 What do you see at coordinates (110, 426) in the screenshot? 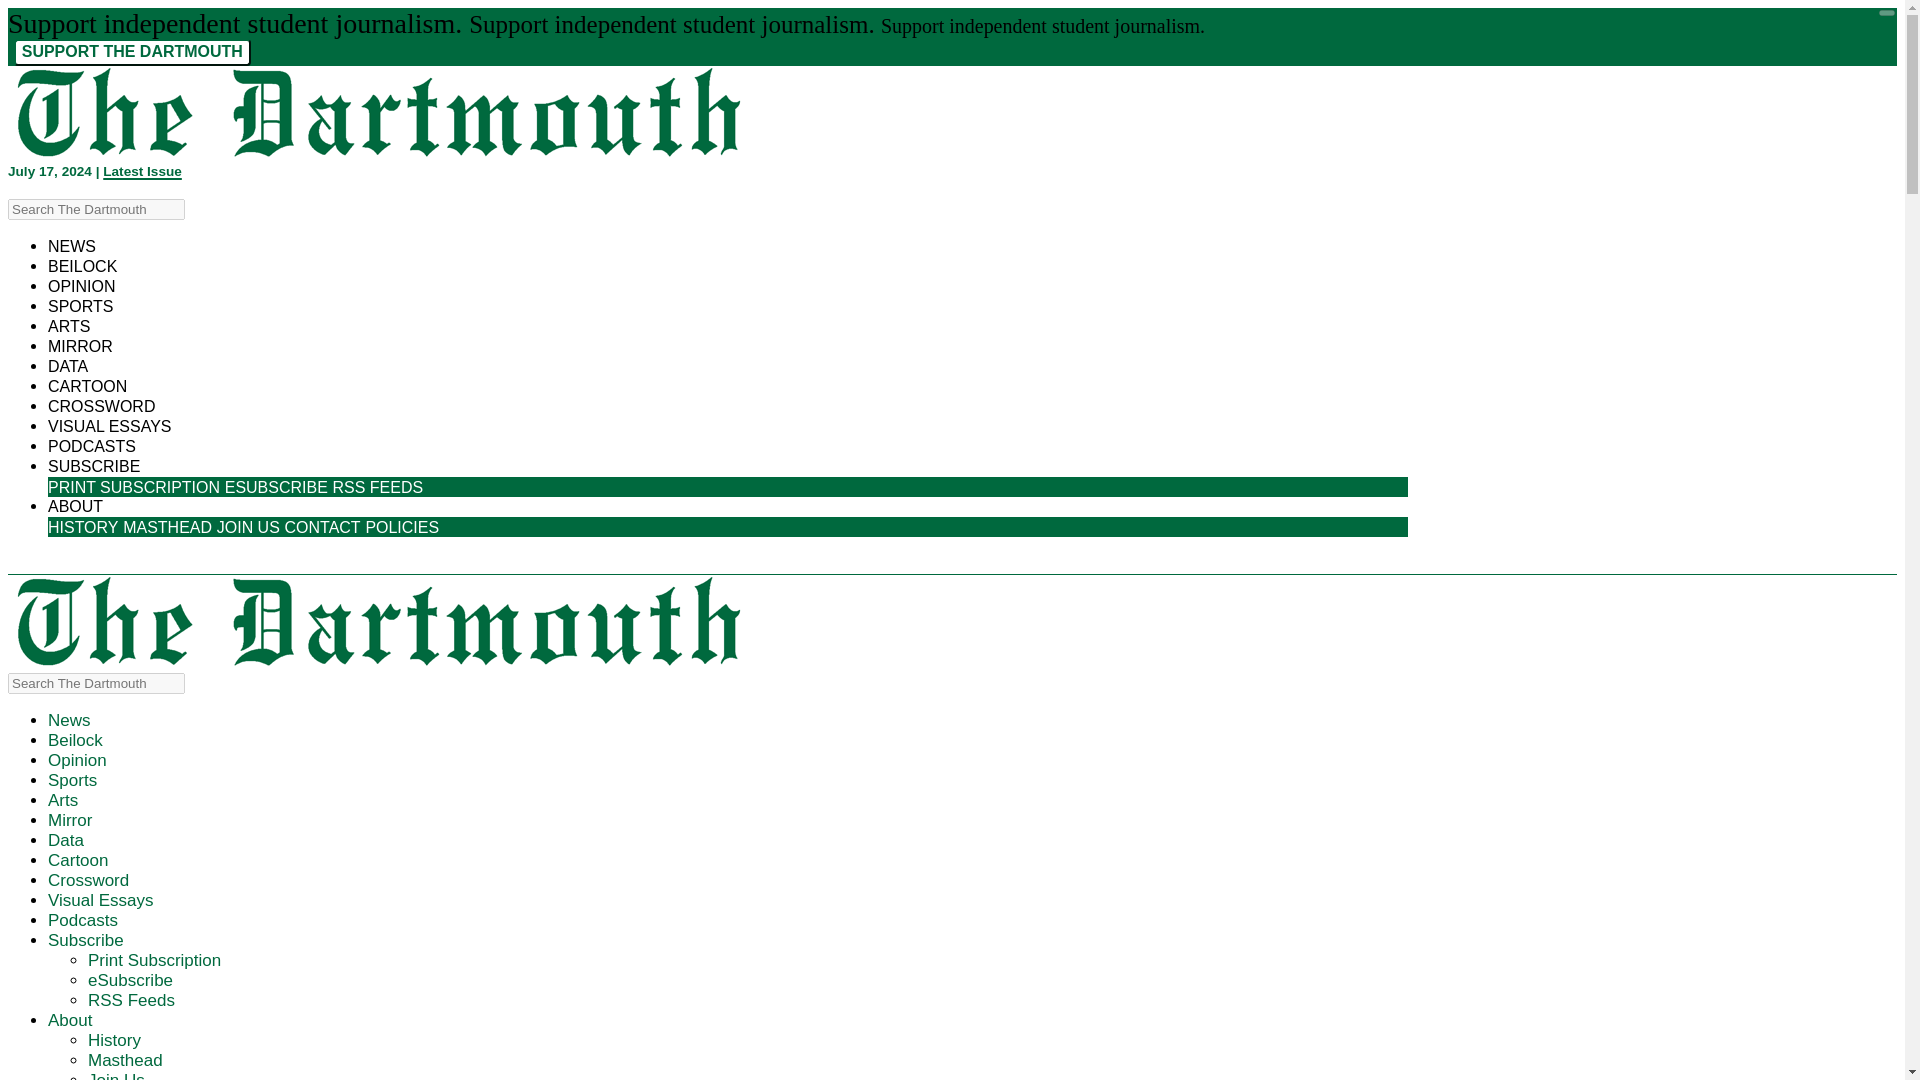
I see `VISUAL ESSAYS` at bounding box center [110, 426].